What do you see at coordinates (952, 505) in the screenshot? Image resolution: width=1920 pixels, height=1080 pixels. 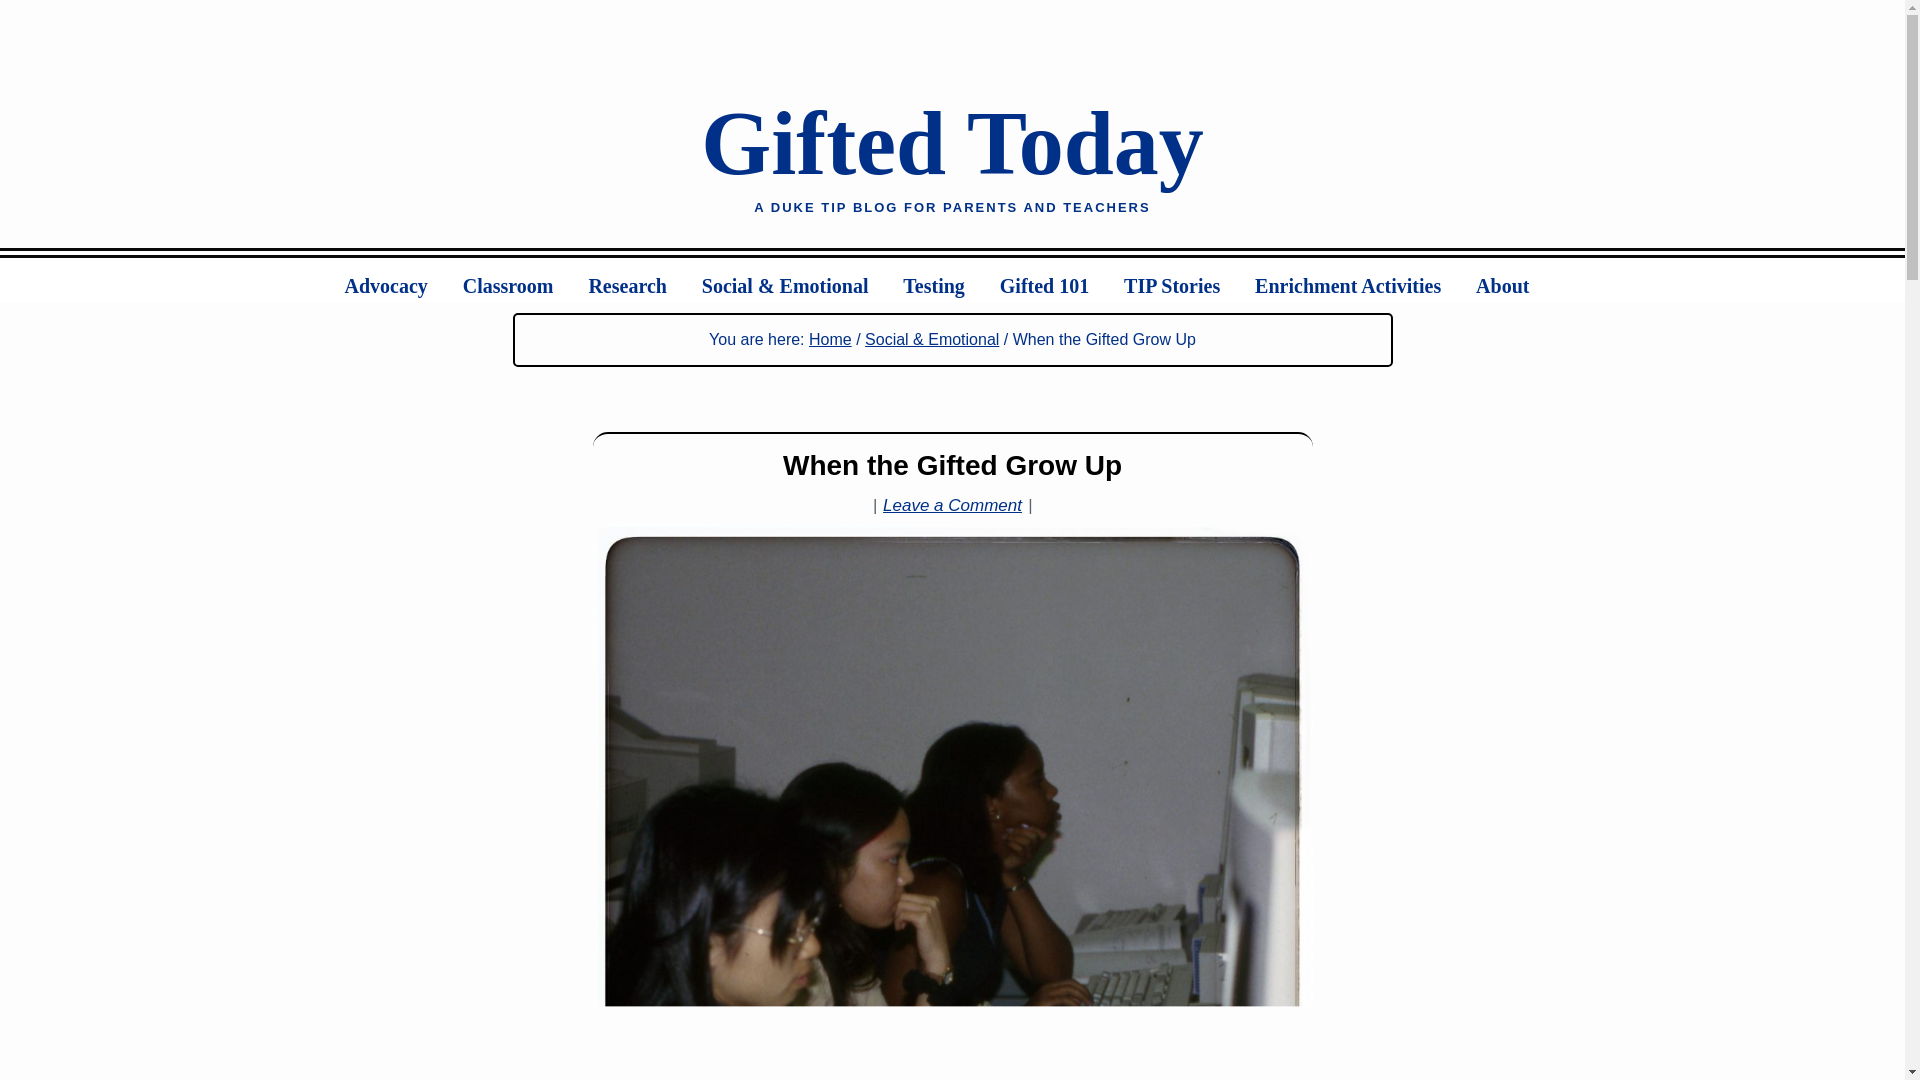 I see `Leave a Comment` at bounding box center [952, 505].